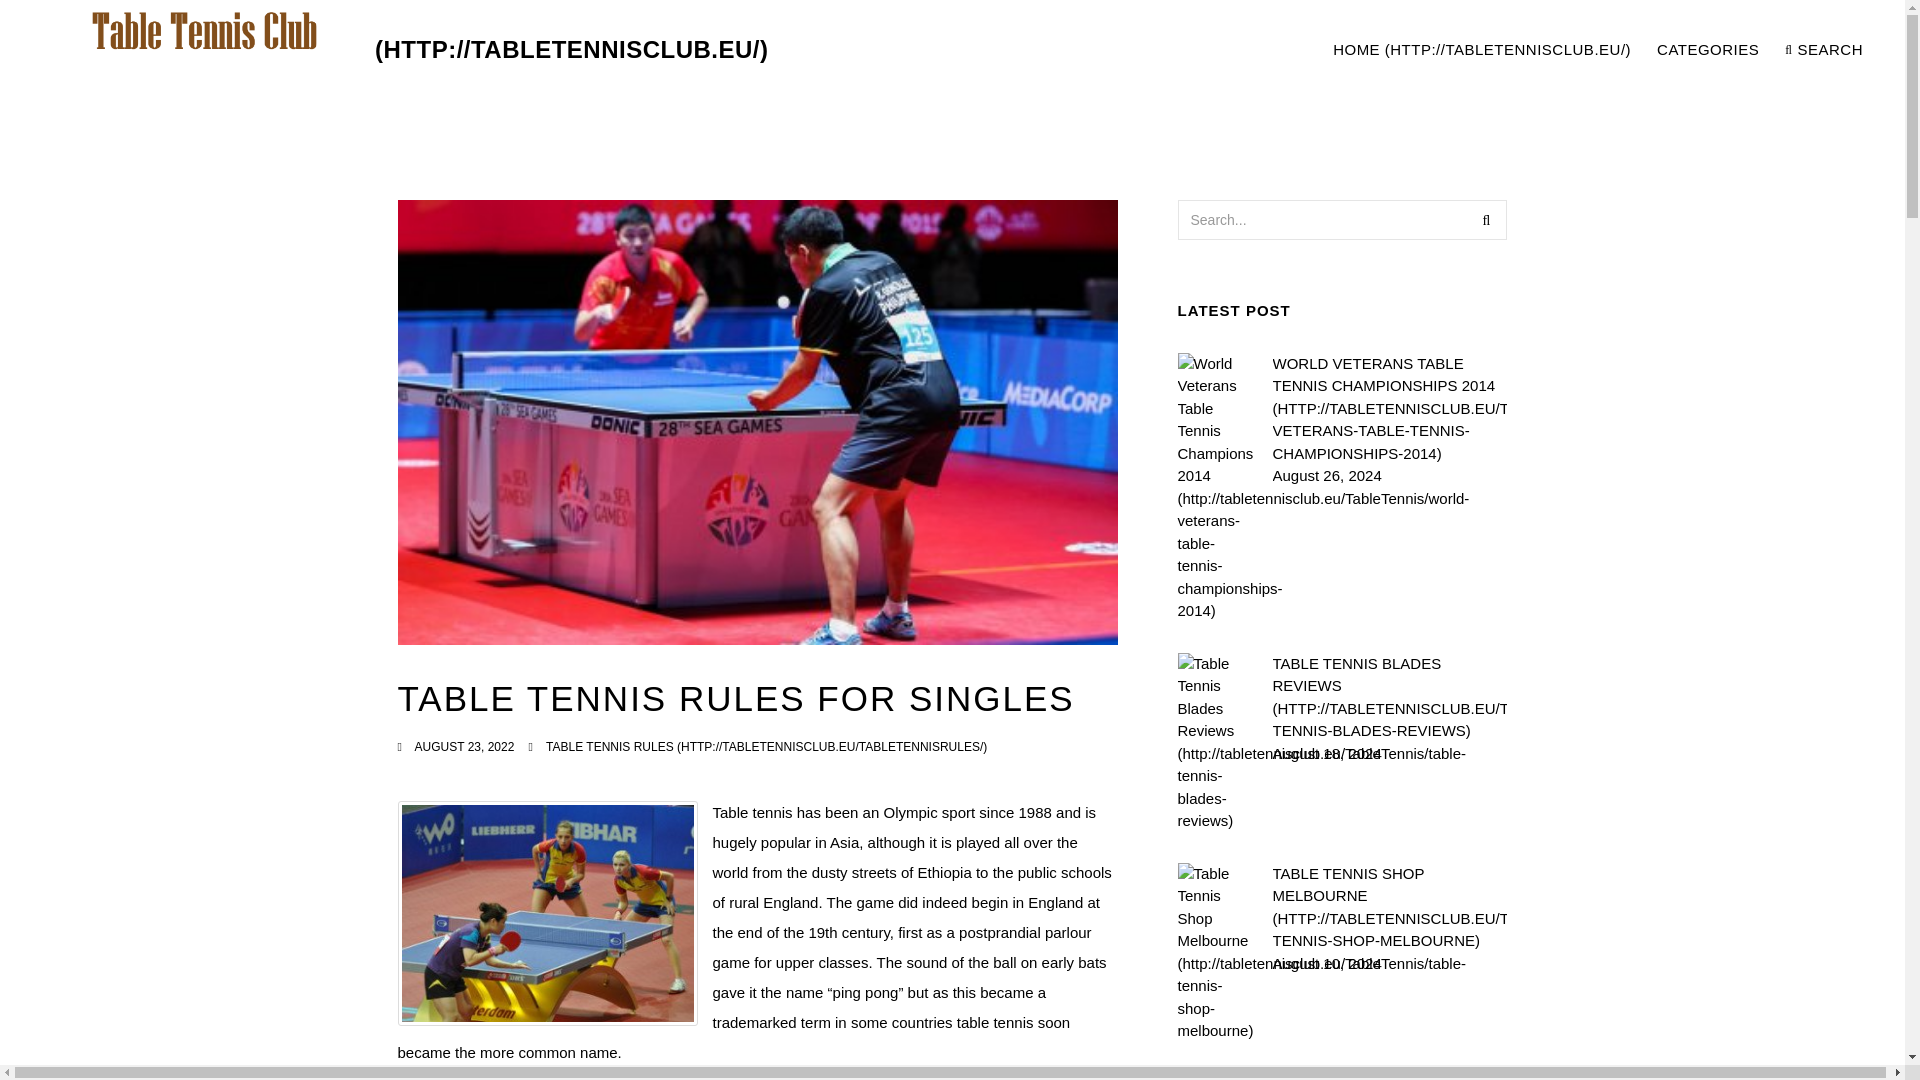  What do you see at coordinates (400, 50) in the screenshot?
I see `Table Tennis Club` at bounding box center [400, 50].